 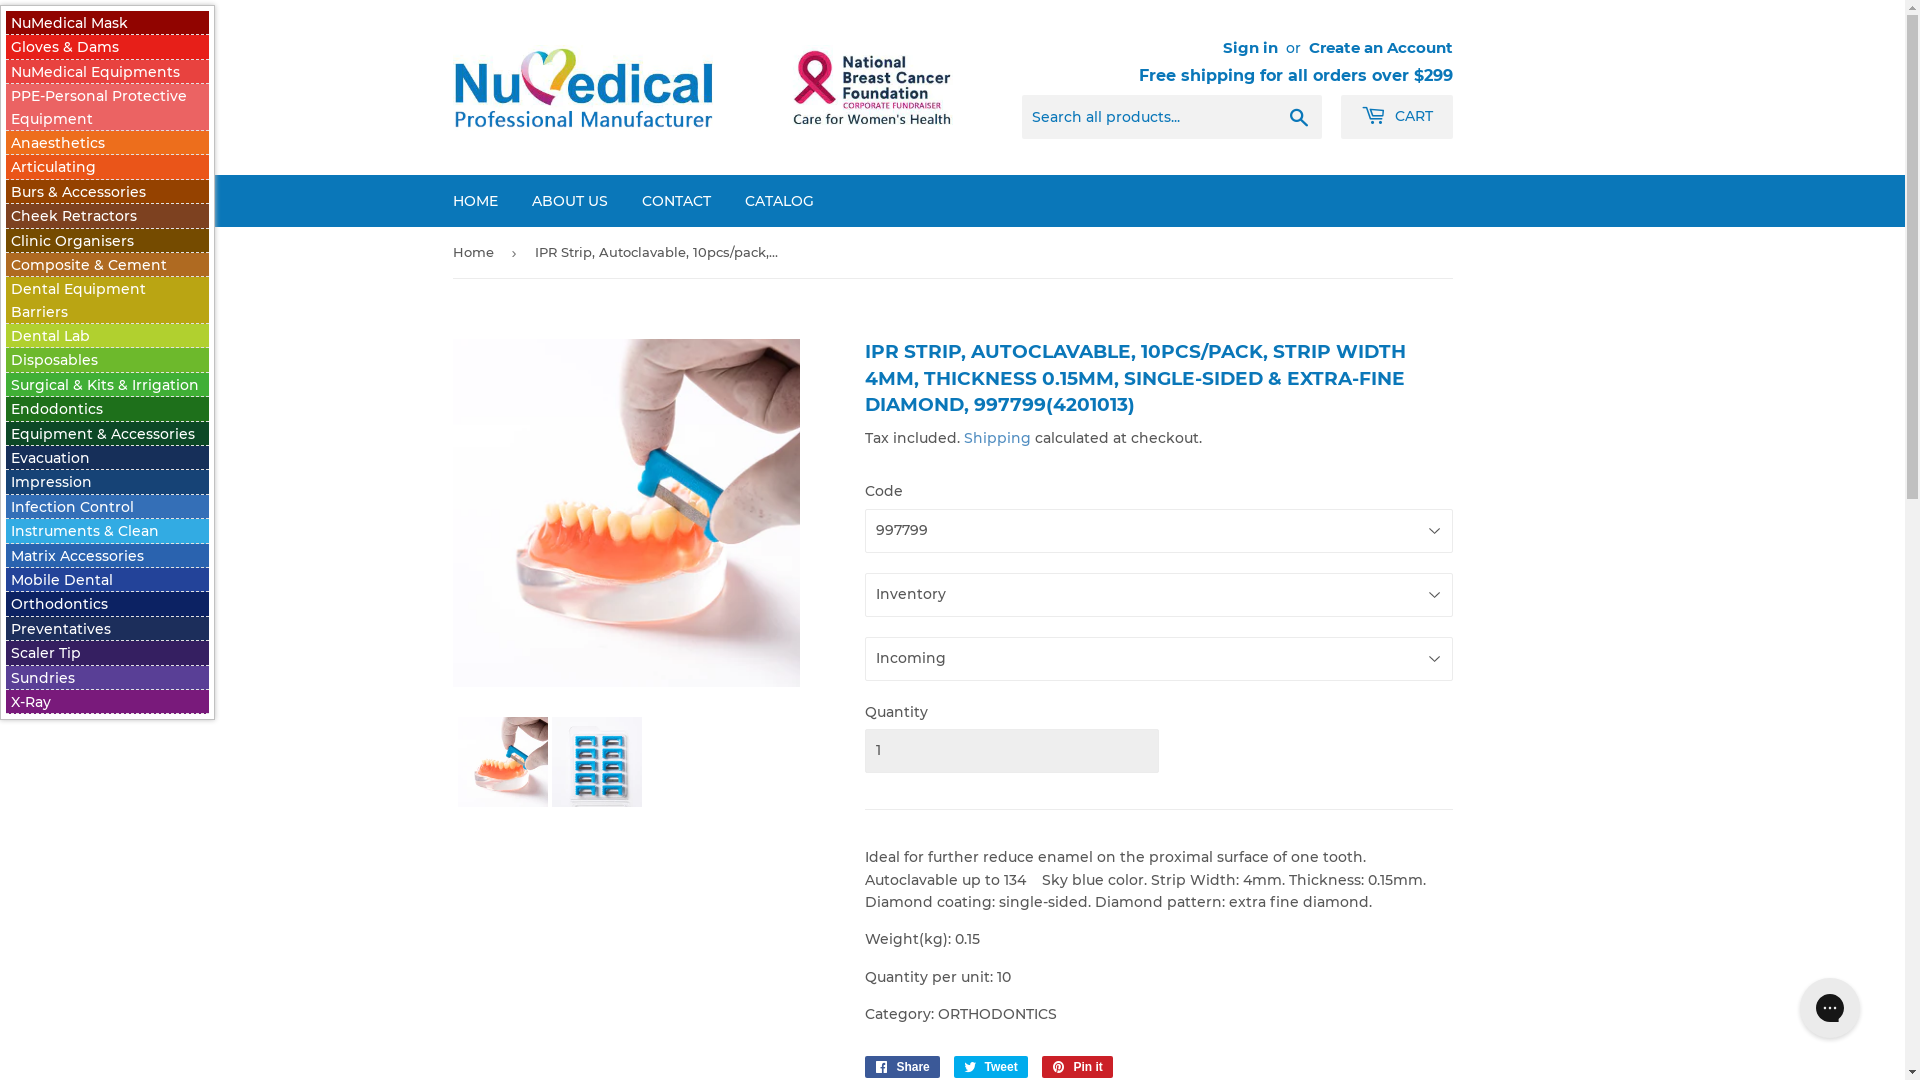 I want to click on Sundries, so click(x=43, y=678).